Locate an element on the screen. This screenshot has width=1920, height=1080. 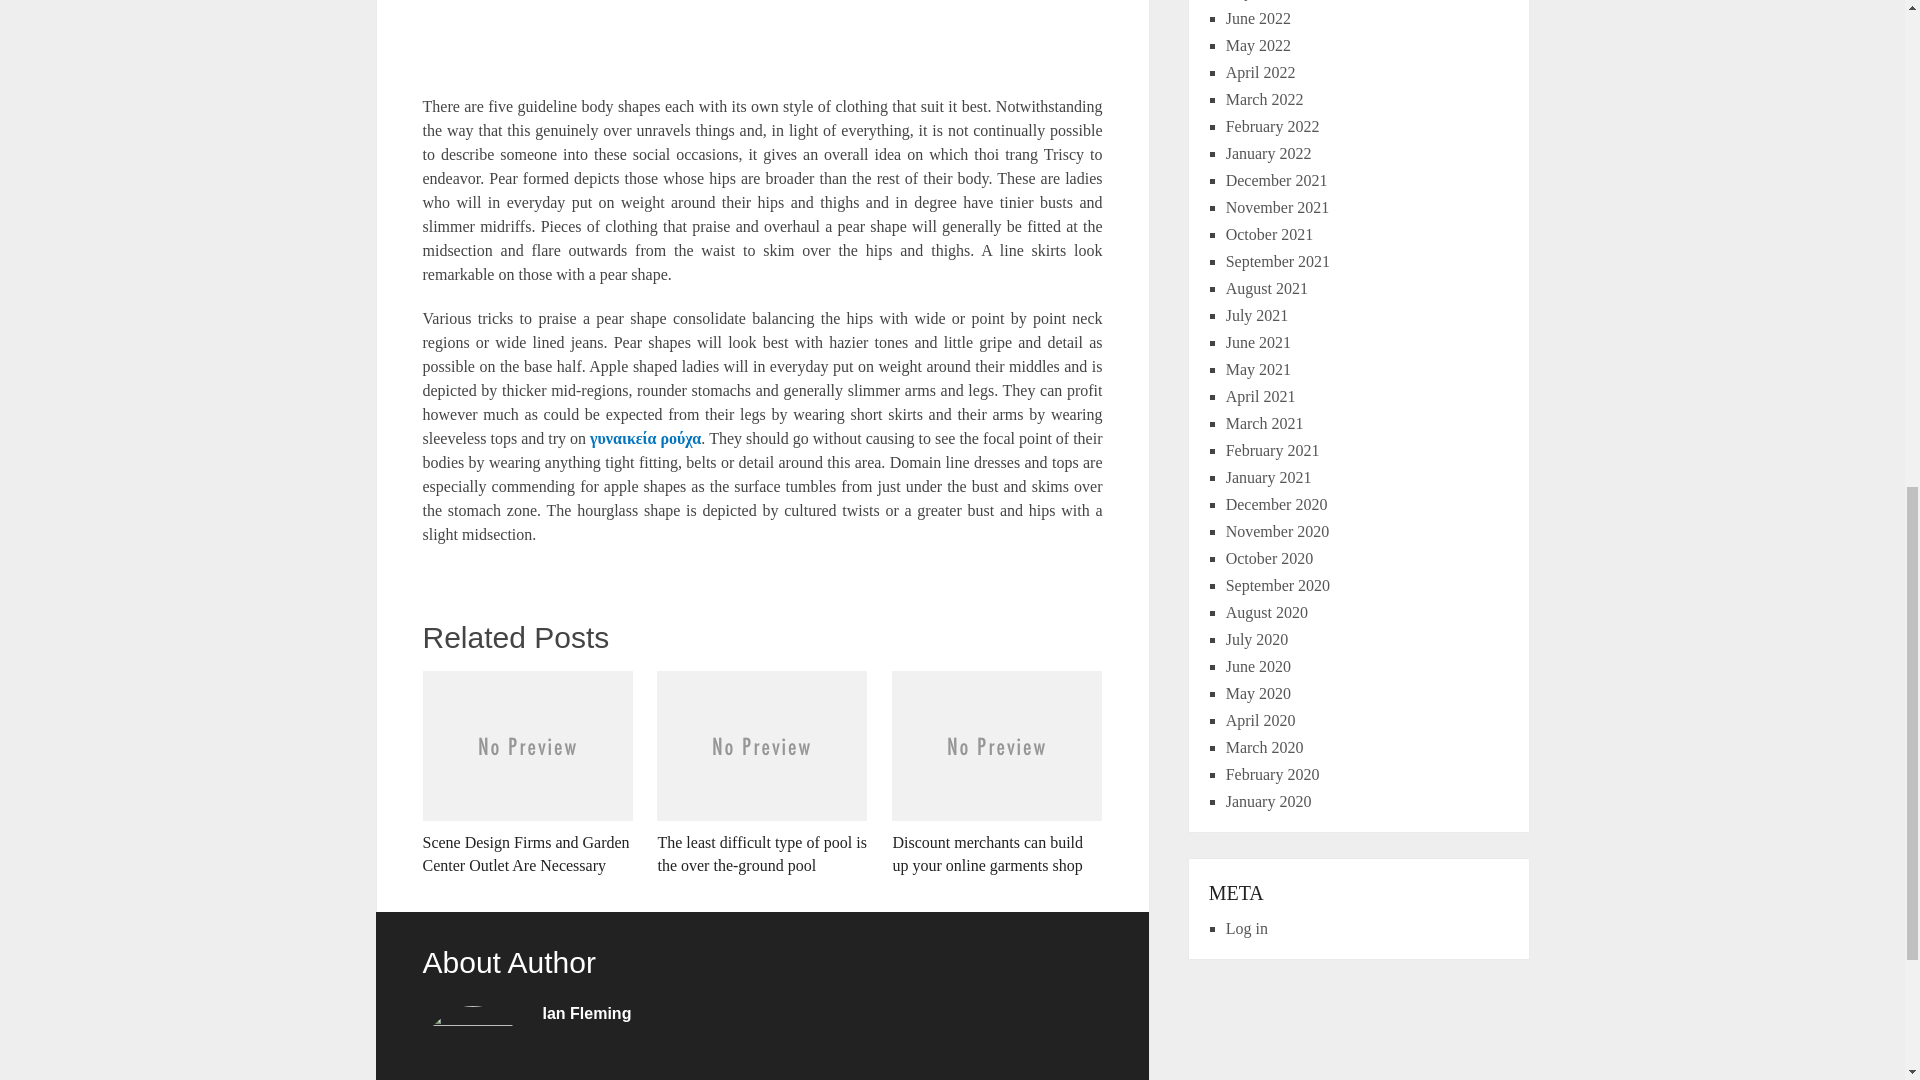
Scene Design Firms and Garden Center Outlet Are Necessary is located at coordinates (526, 773).